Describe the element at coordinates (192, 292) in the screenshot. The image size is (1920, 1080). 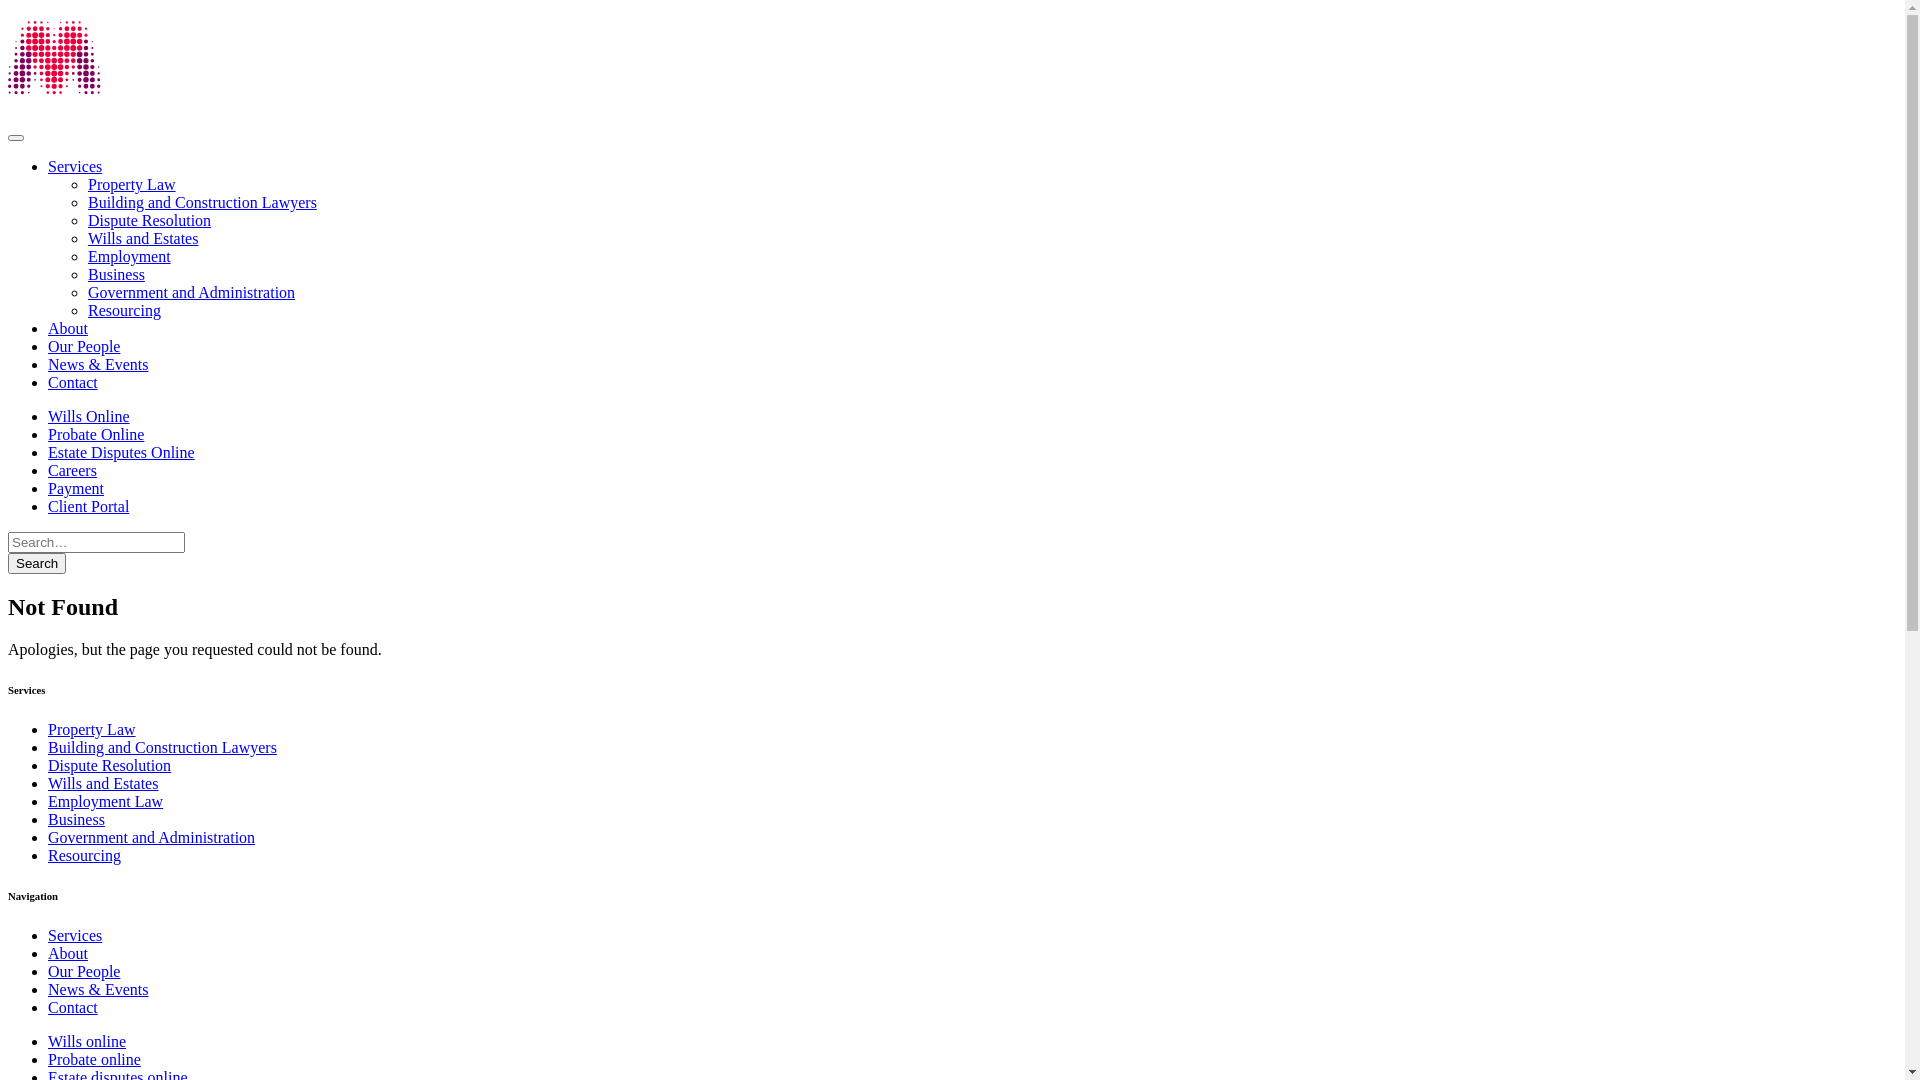
I see `Government and Administration` at that location.